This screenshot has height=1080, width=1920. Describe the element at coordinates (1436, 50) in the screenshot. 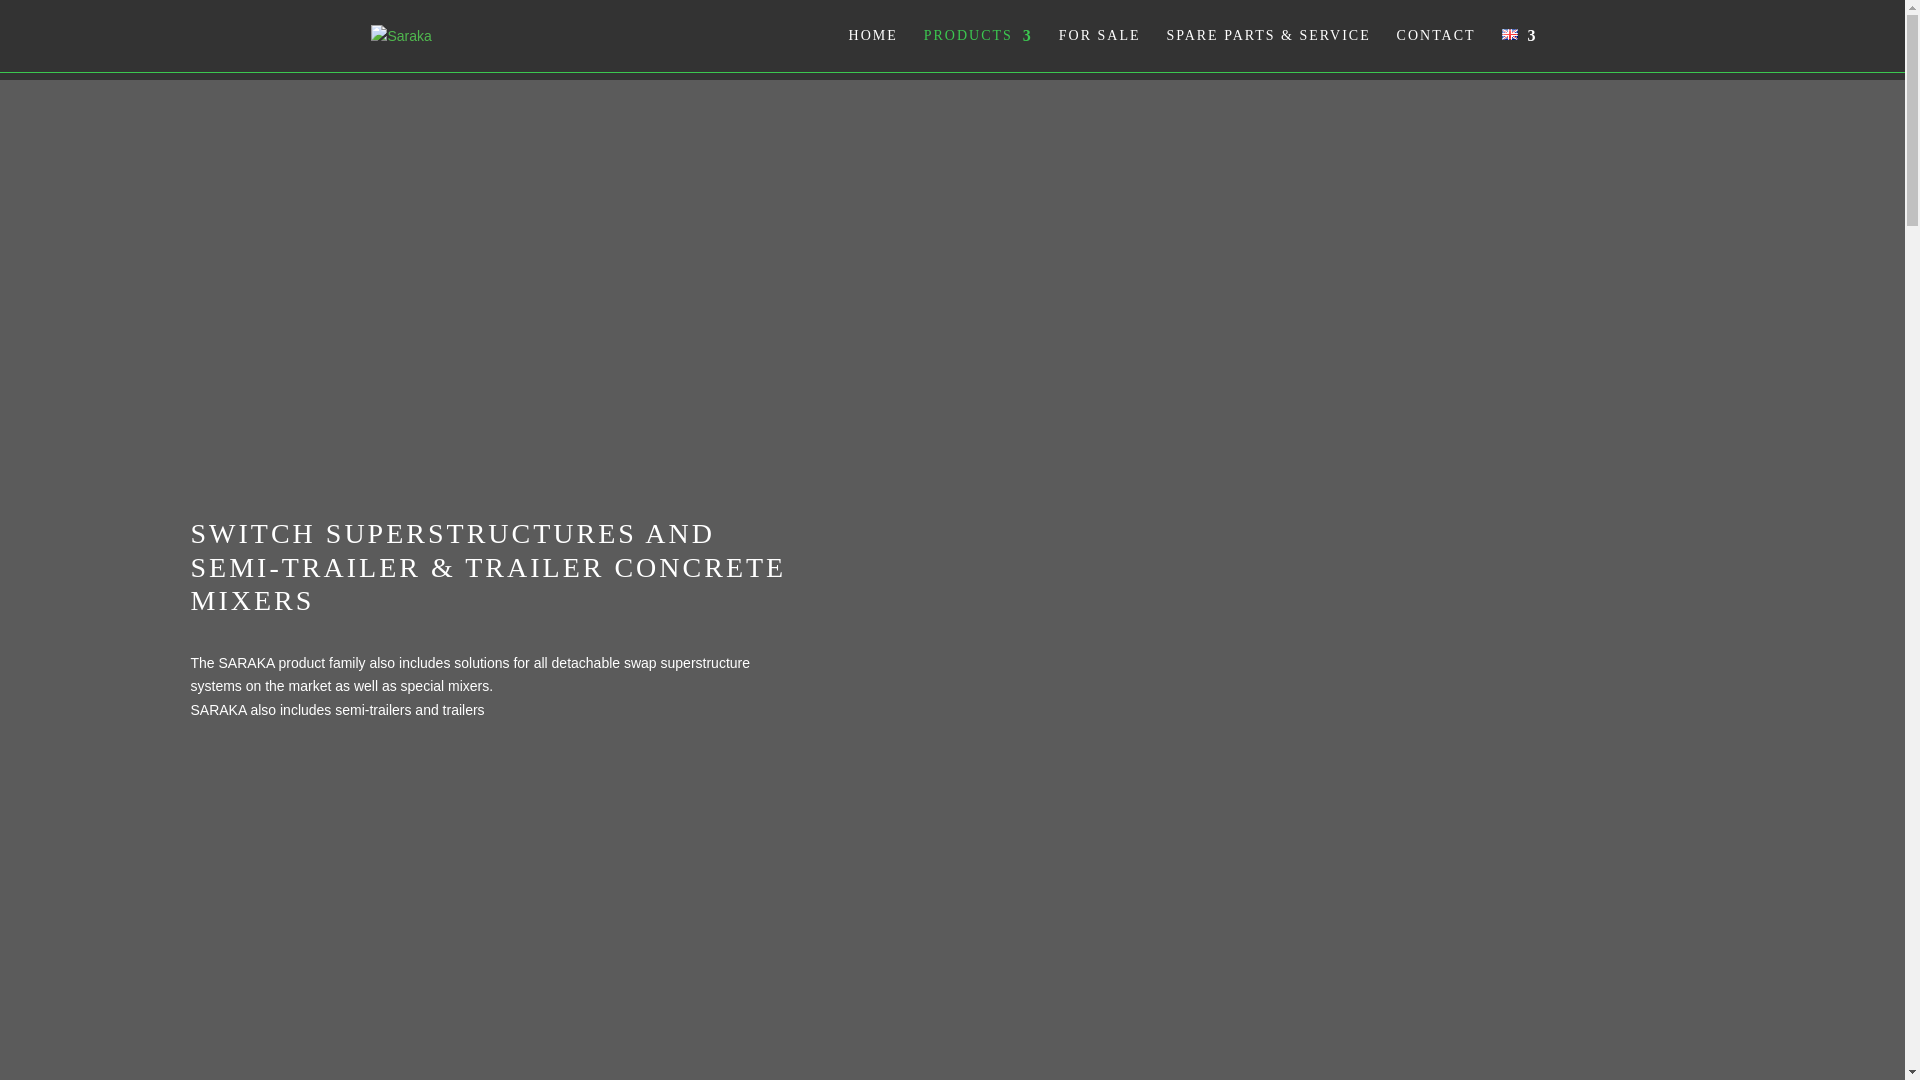

I see `CONTACT` at that location.